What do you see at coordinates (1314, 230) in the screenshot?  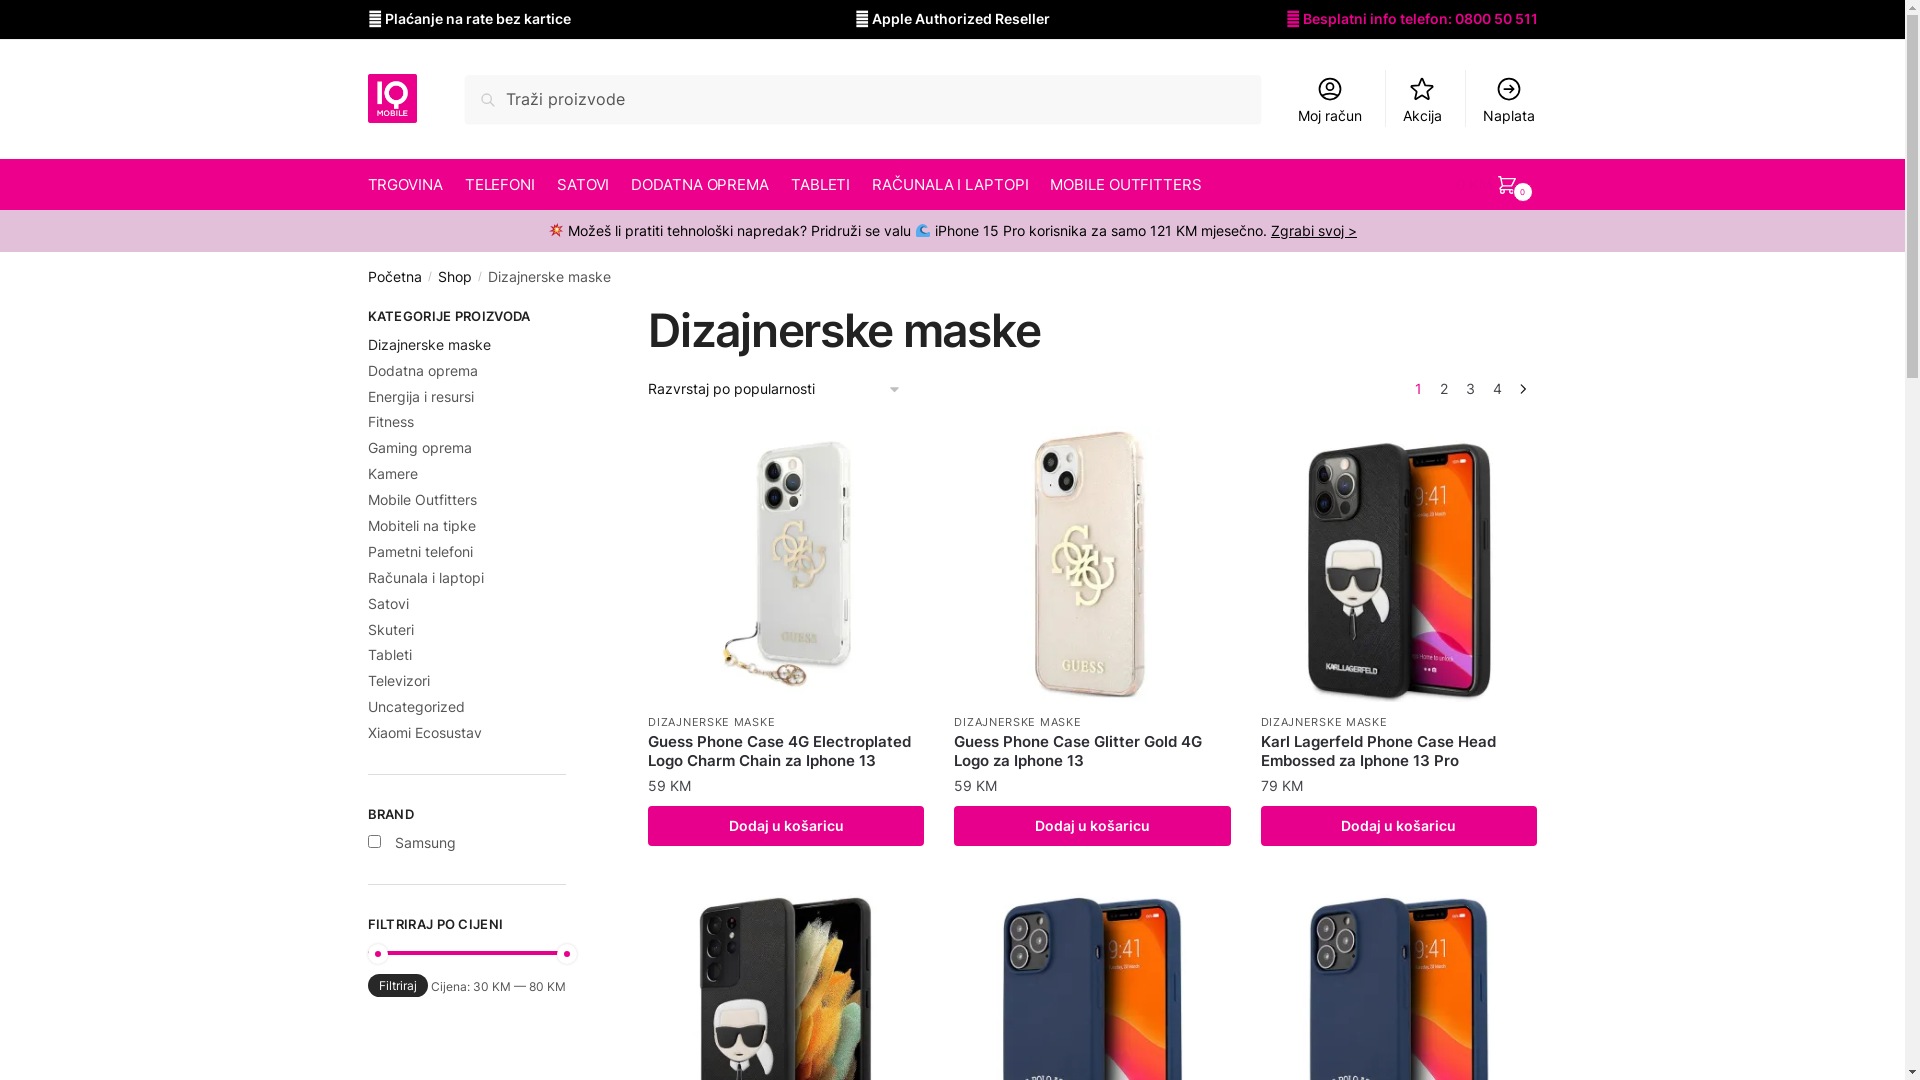 I see `Zgrabi svoj >` at bounding box center [1314, 230].